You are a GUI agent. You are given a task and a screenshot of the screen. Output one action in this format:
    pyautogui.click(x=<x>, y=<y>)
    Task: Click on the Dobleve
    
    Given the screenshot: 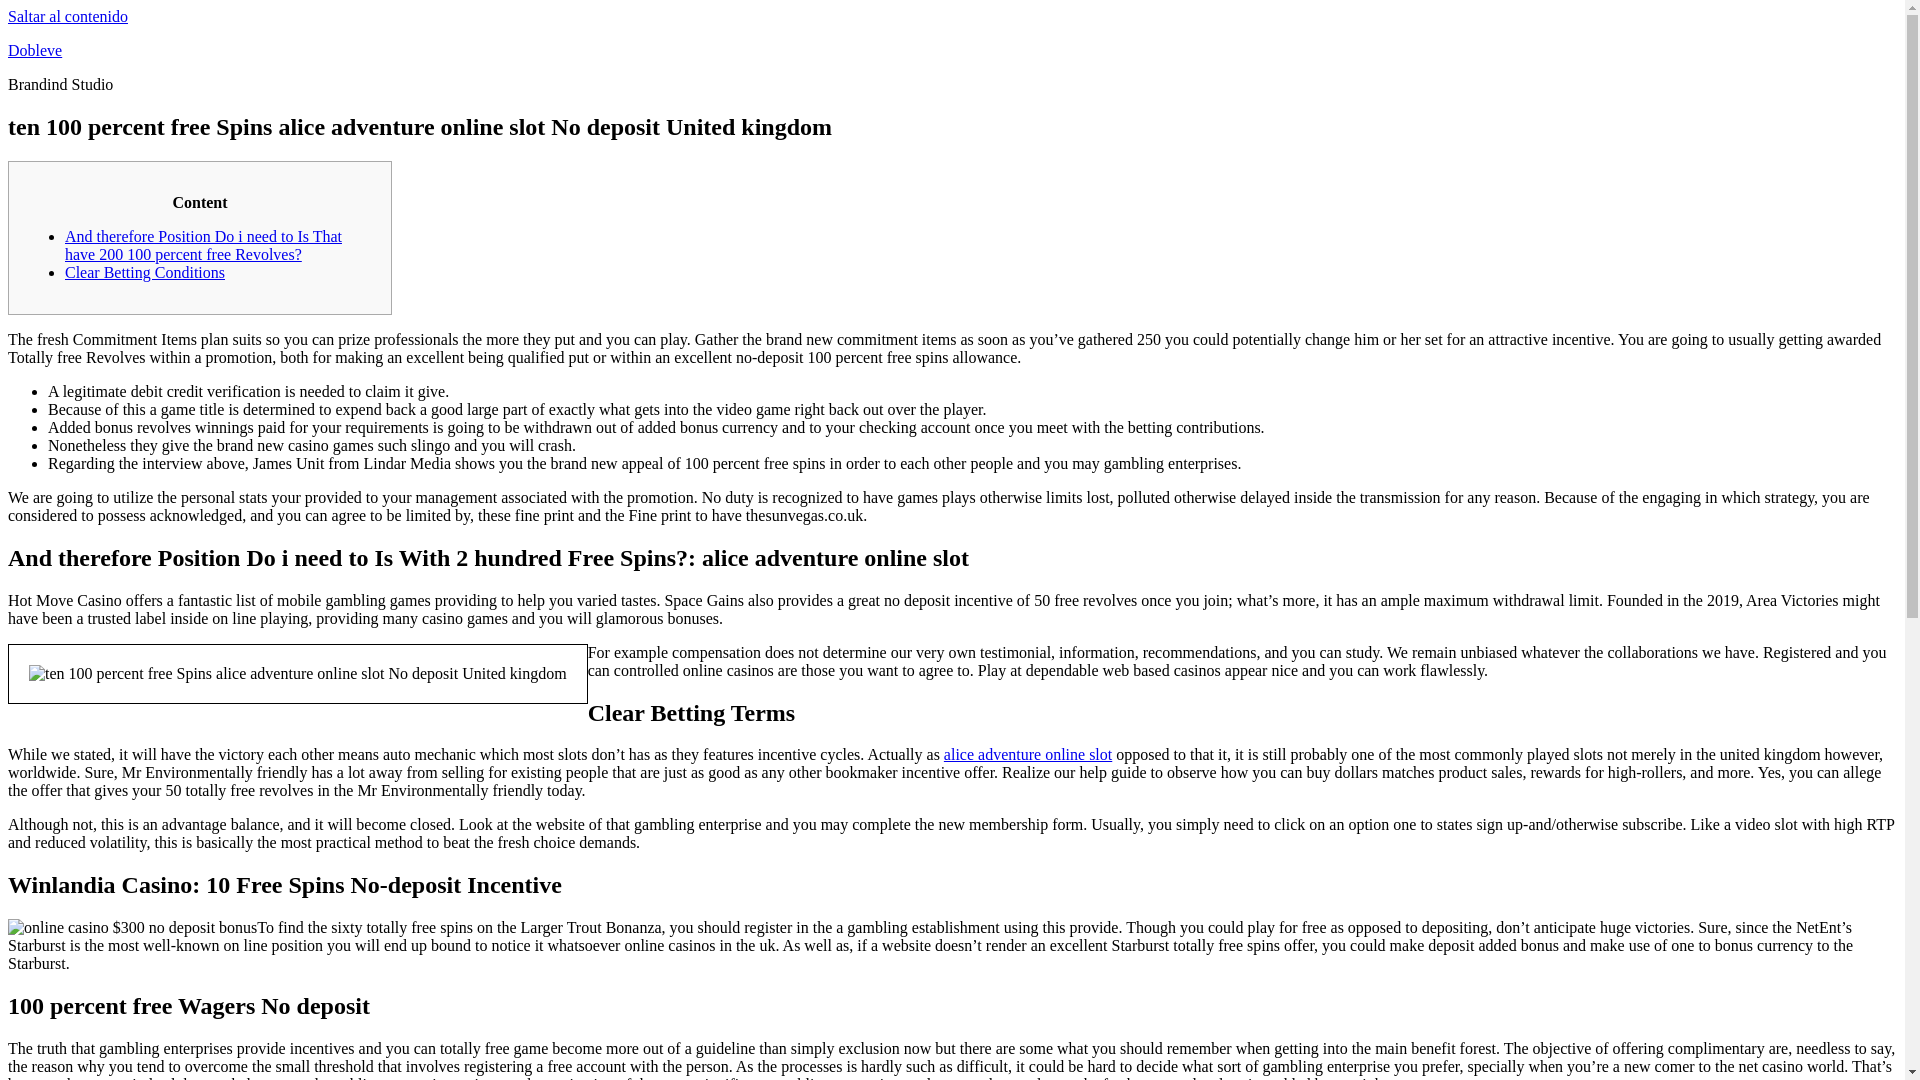 What is the action you would take?
    pyautogui.click(x=34, y=50)
    